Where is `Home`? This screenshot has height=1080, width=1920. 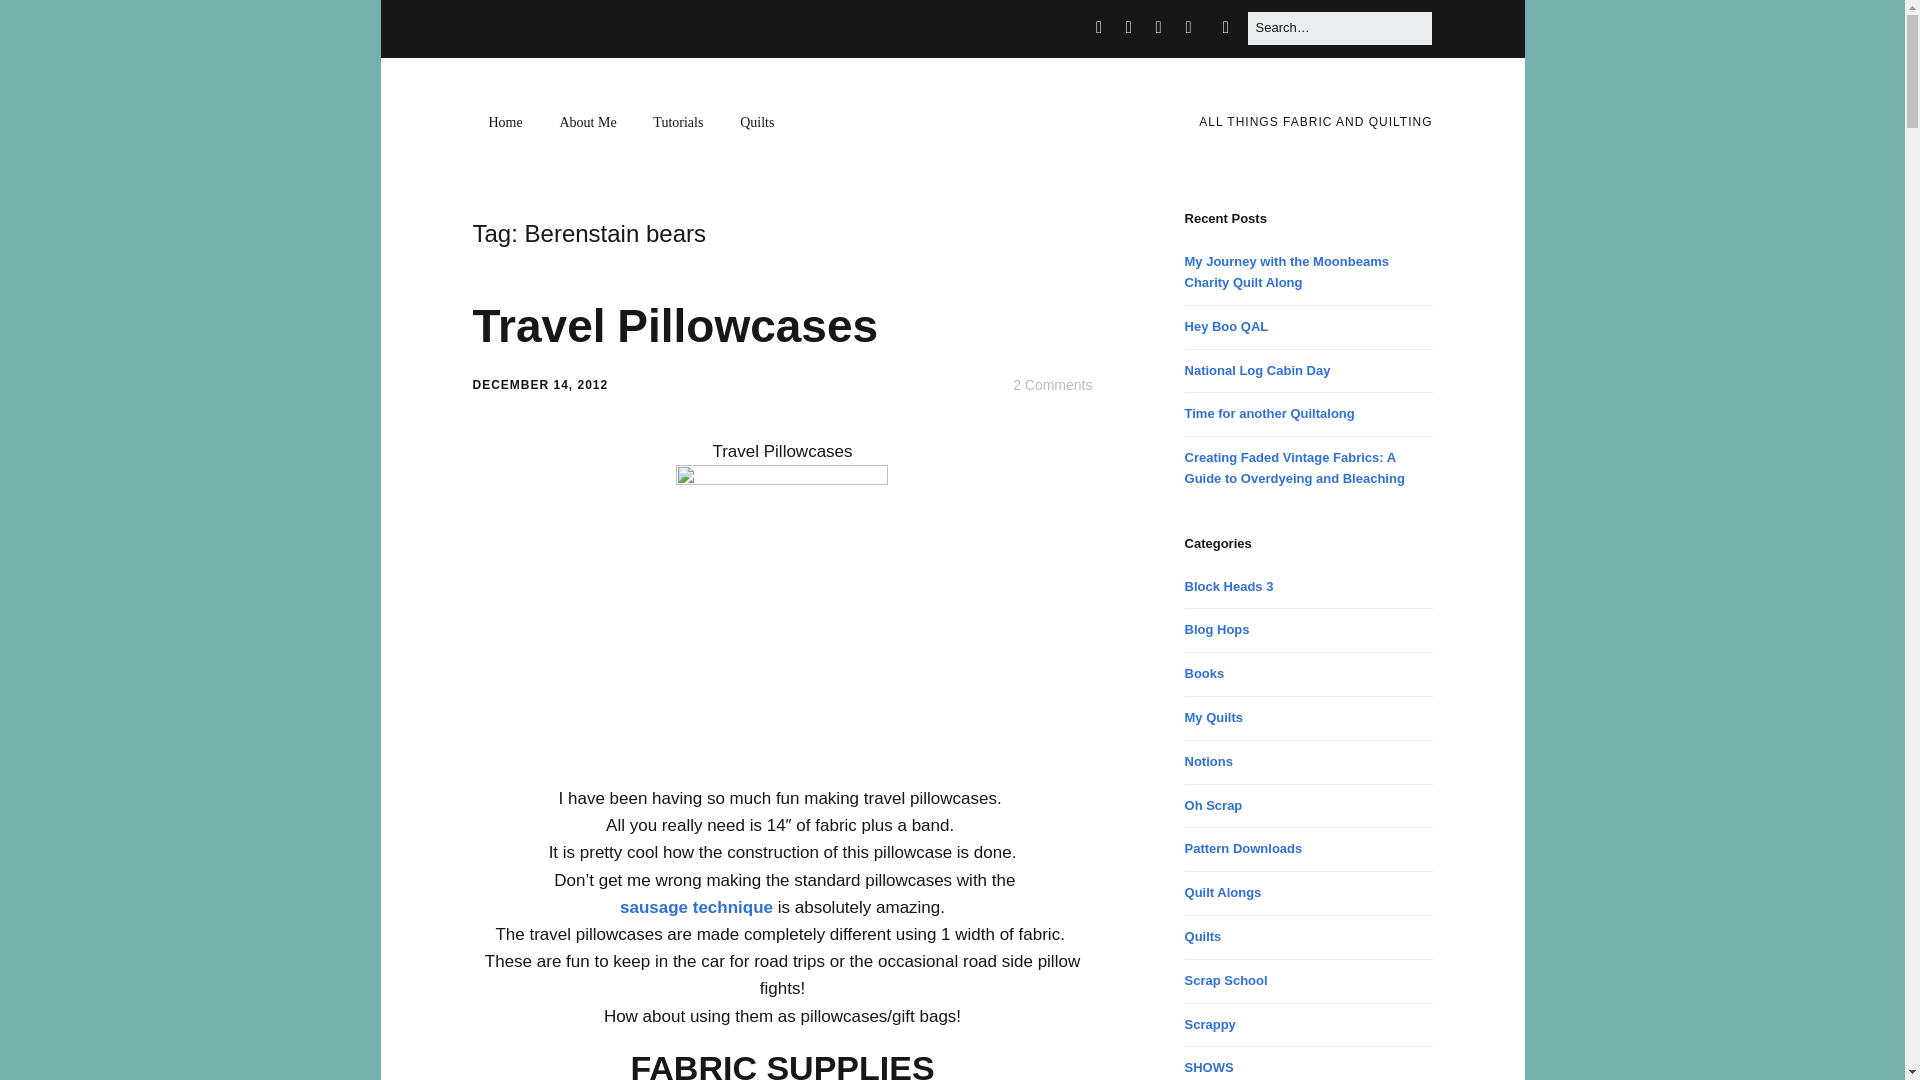 Home is located at coordinates (504, 122).